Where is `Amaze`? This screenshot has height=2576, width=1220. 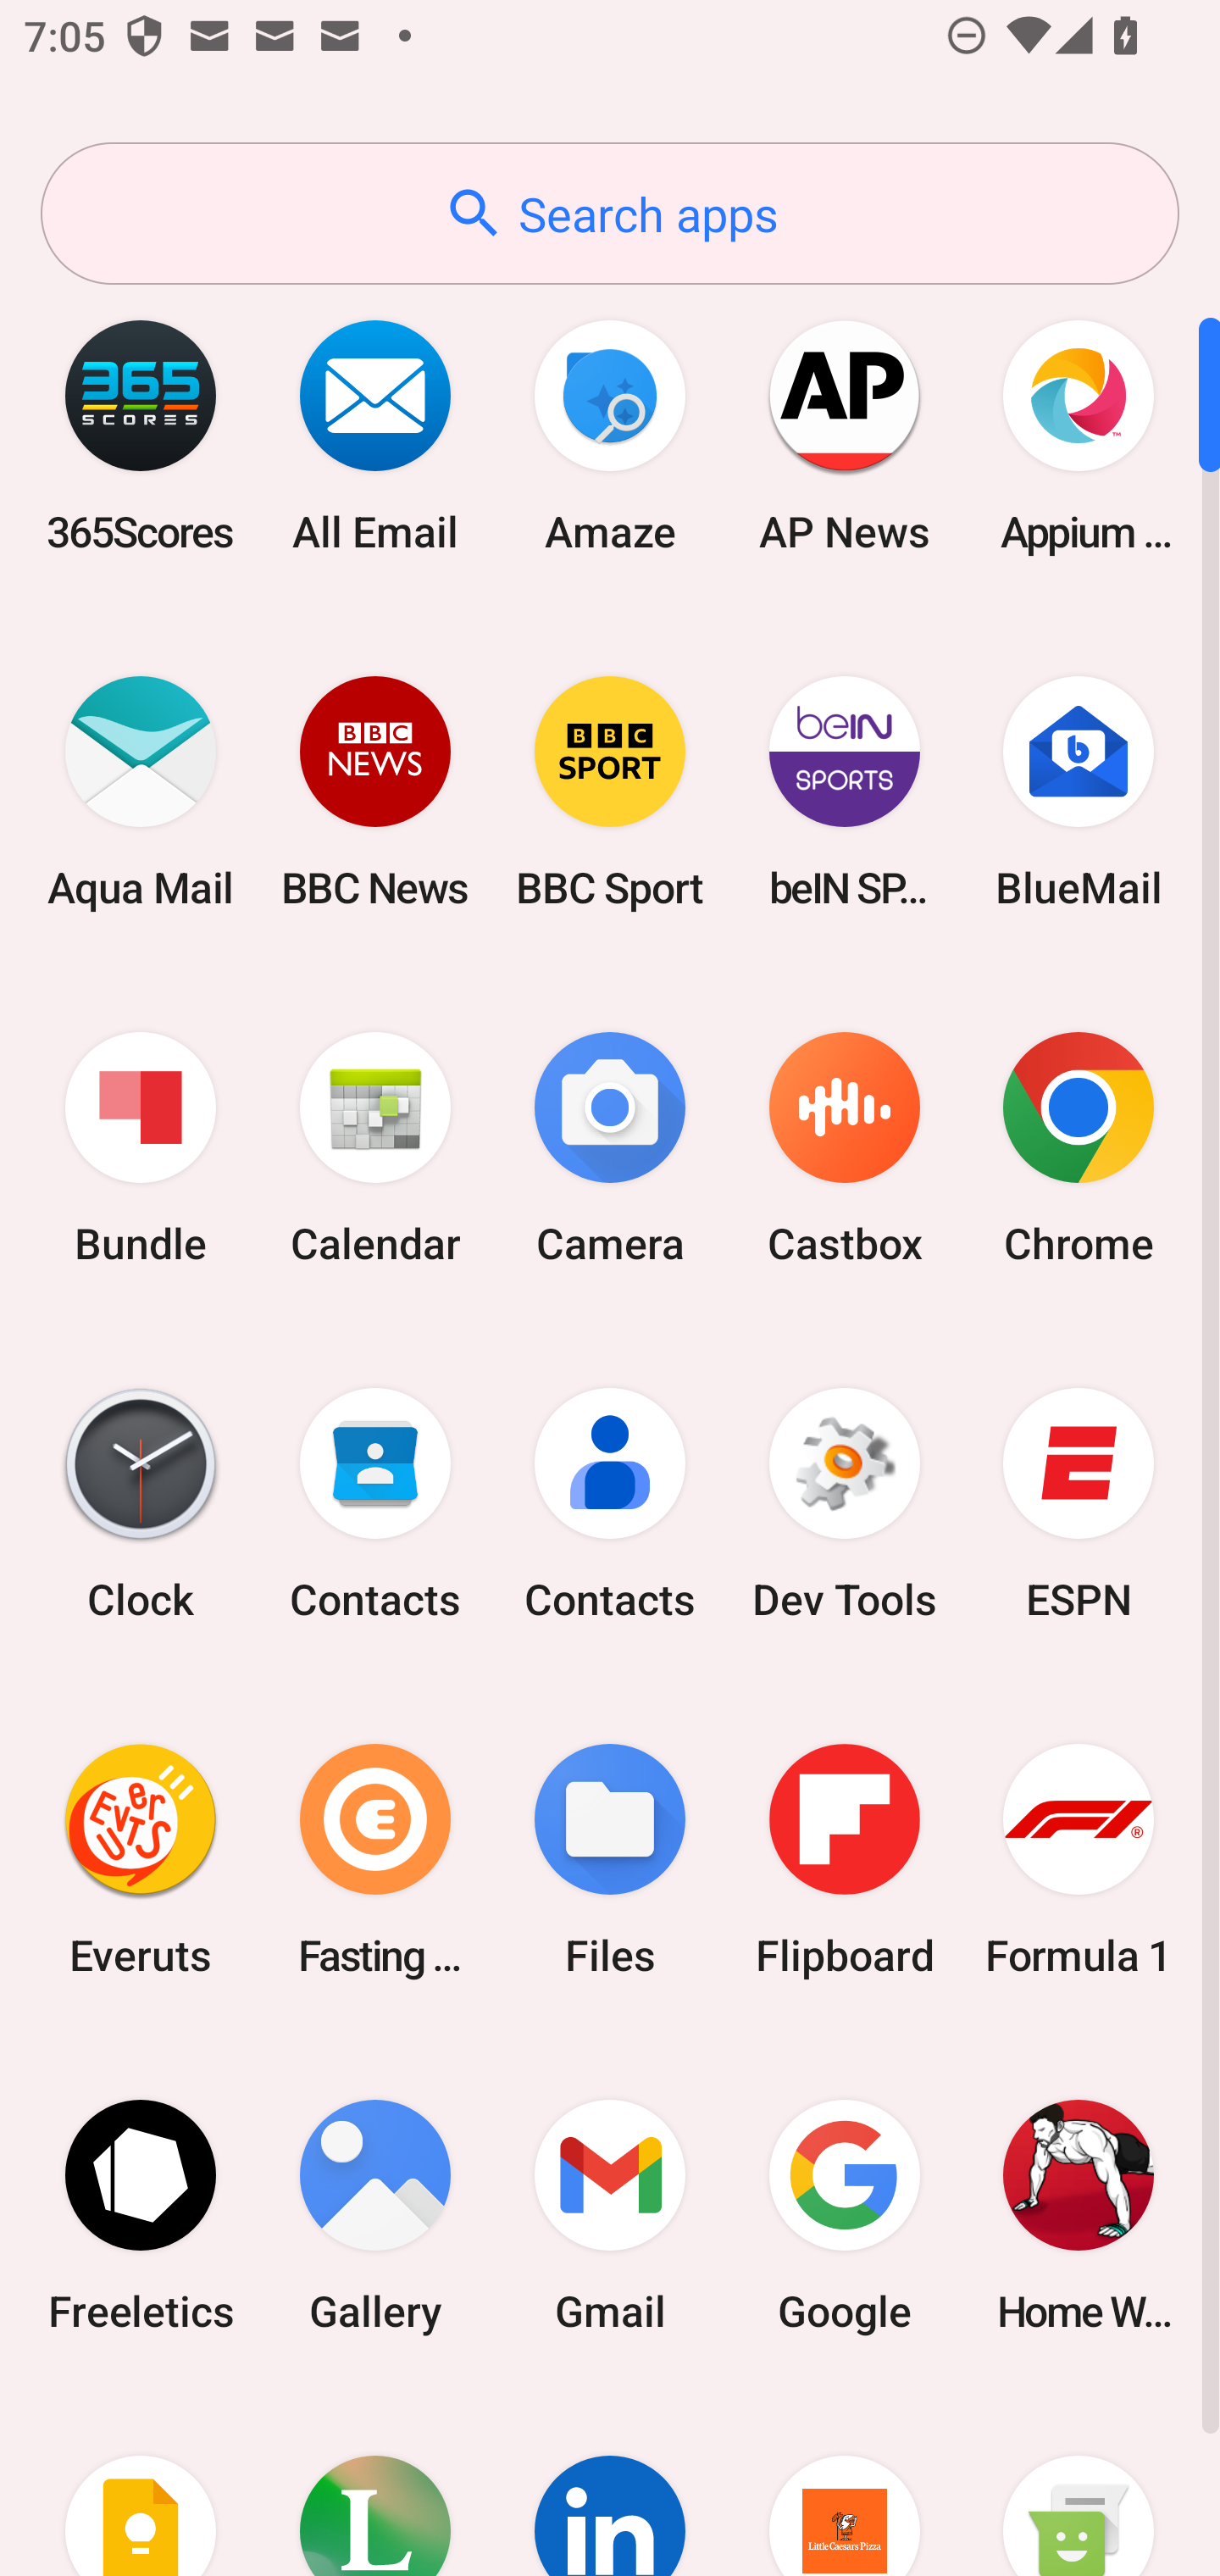 Amaze is located at coordinates (610, 436).